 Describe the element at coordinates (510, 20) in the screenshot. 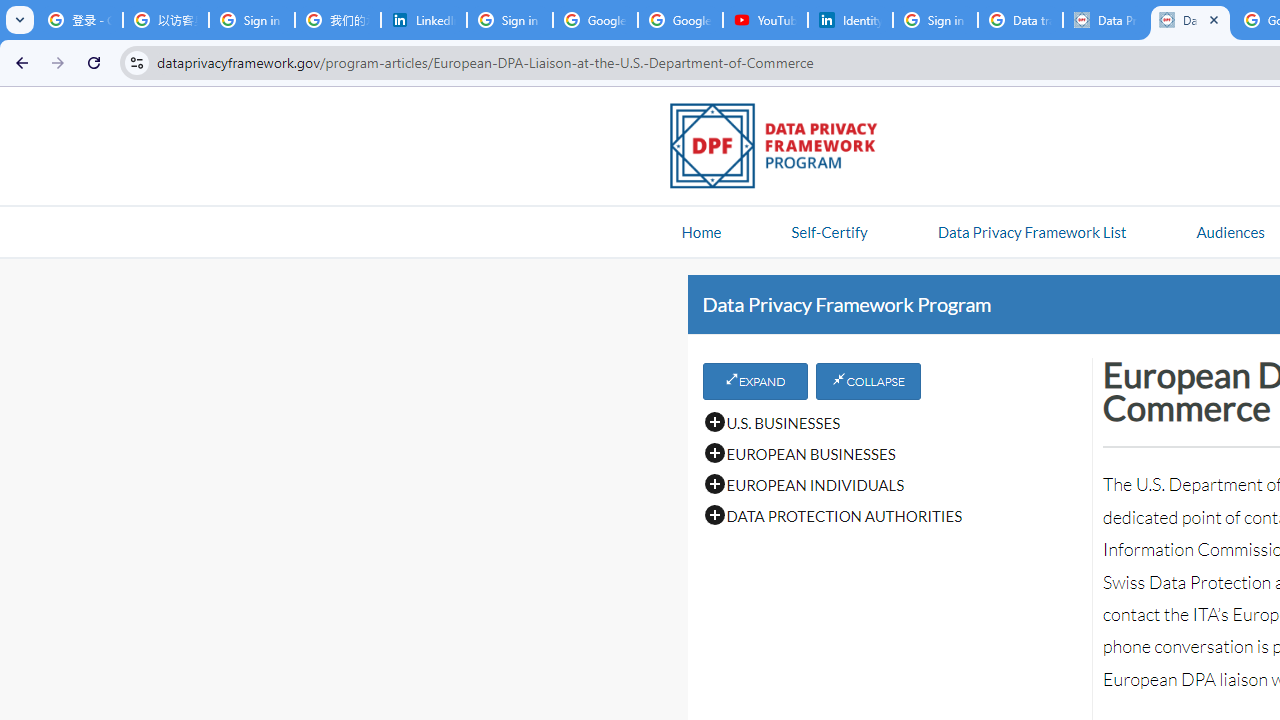

I see `Sign in - Google Accounts` at that location.